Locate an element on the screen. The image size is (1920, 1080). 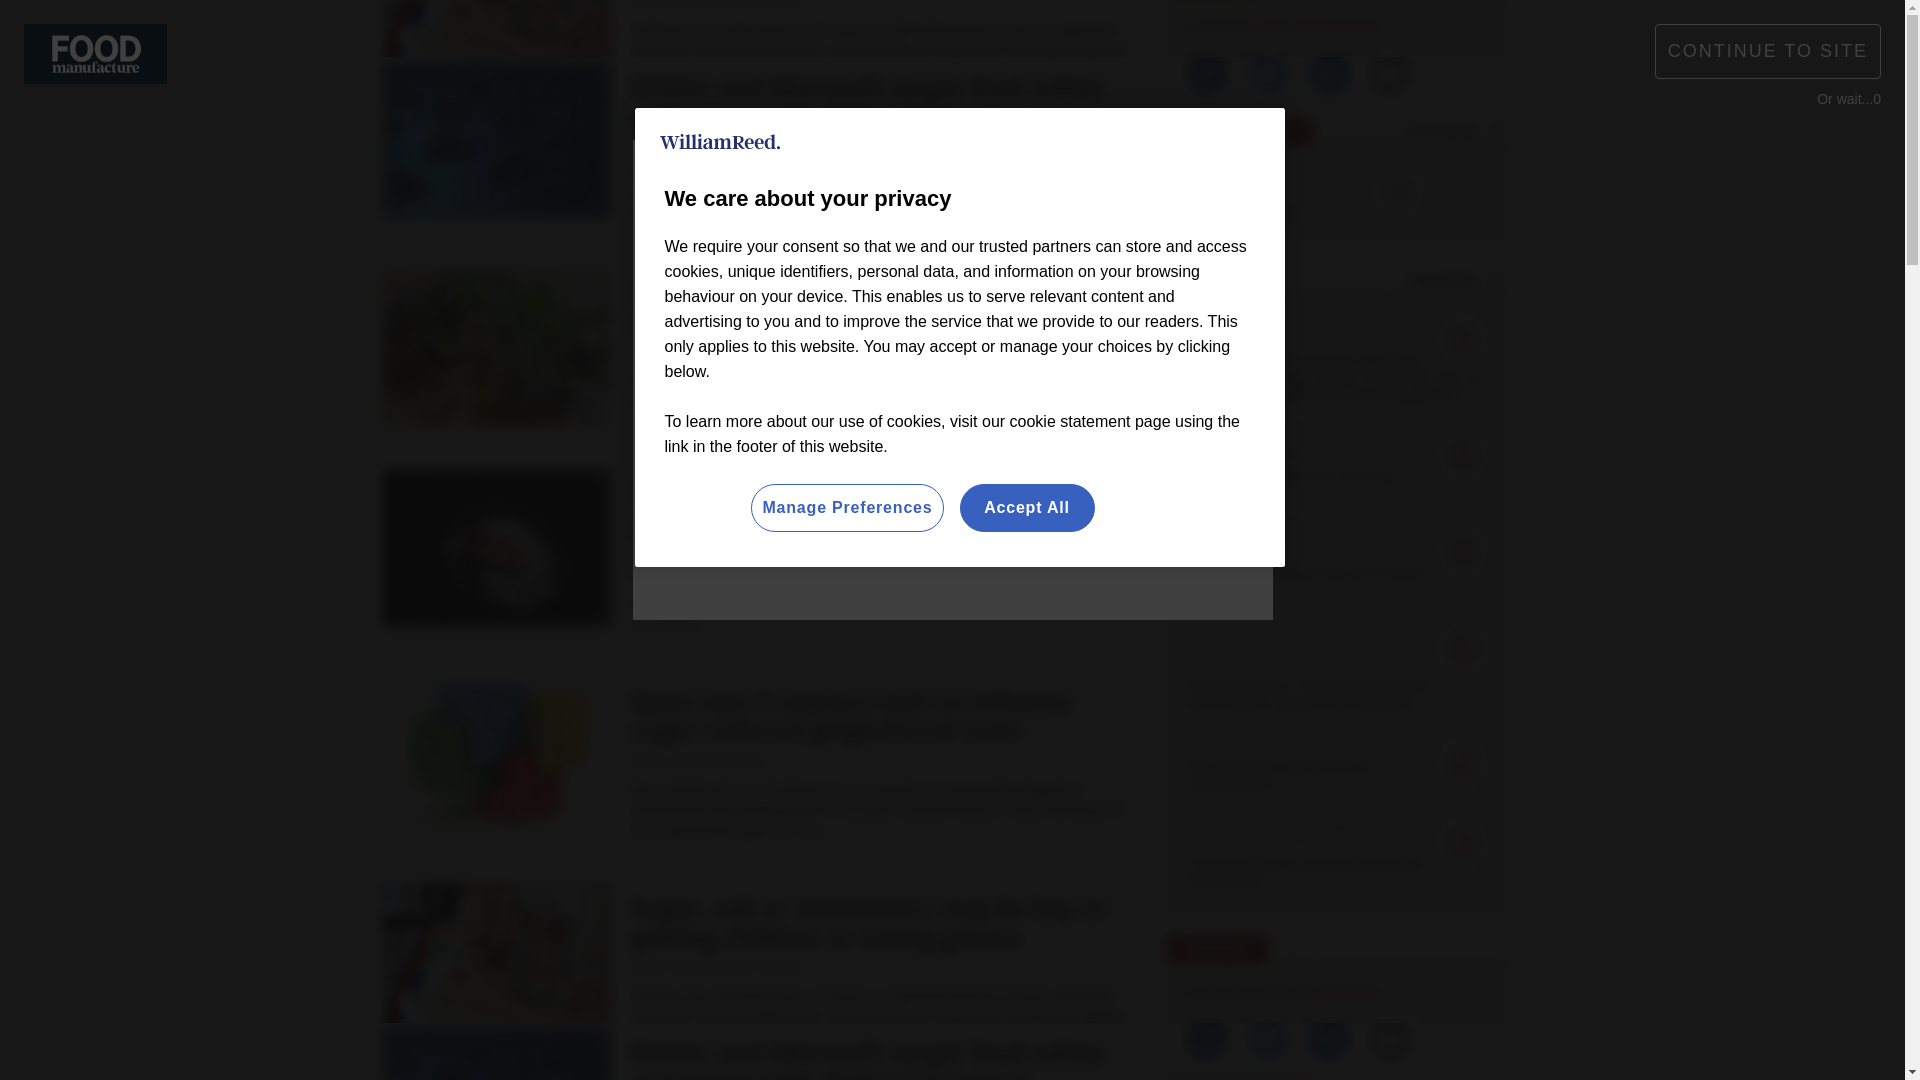
CONTINUE TO SITE is located at coordinates (1768, 50).